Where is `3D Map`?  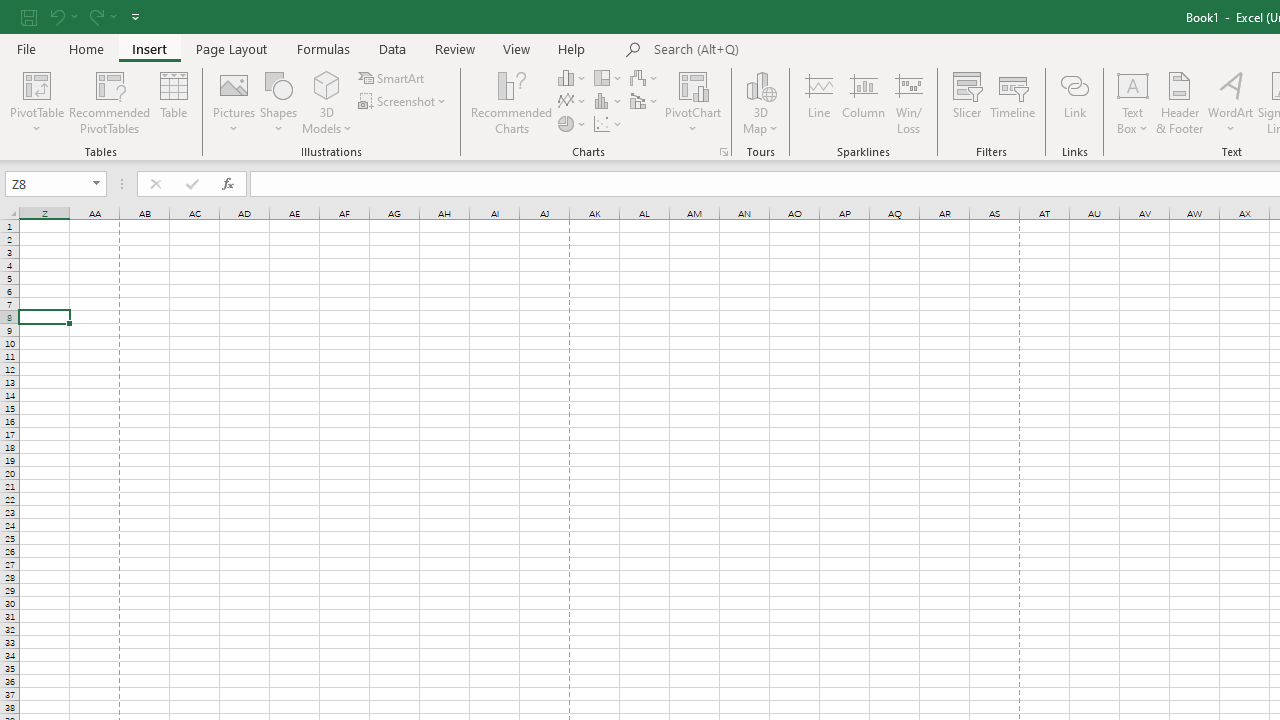 3D Map is located at coordinates (760, 84).